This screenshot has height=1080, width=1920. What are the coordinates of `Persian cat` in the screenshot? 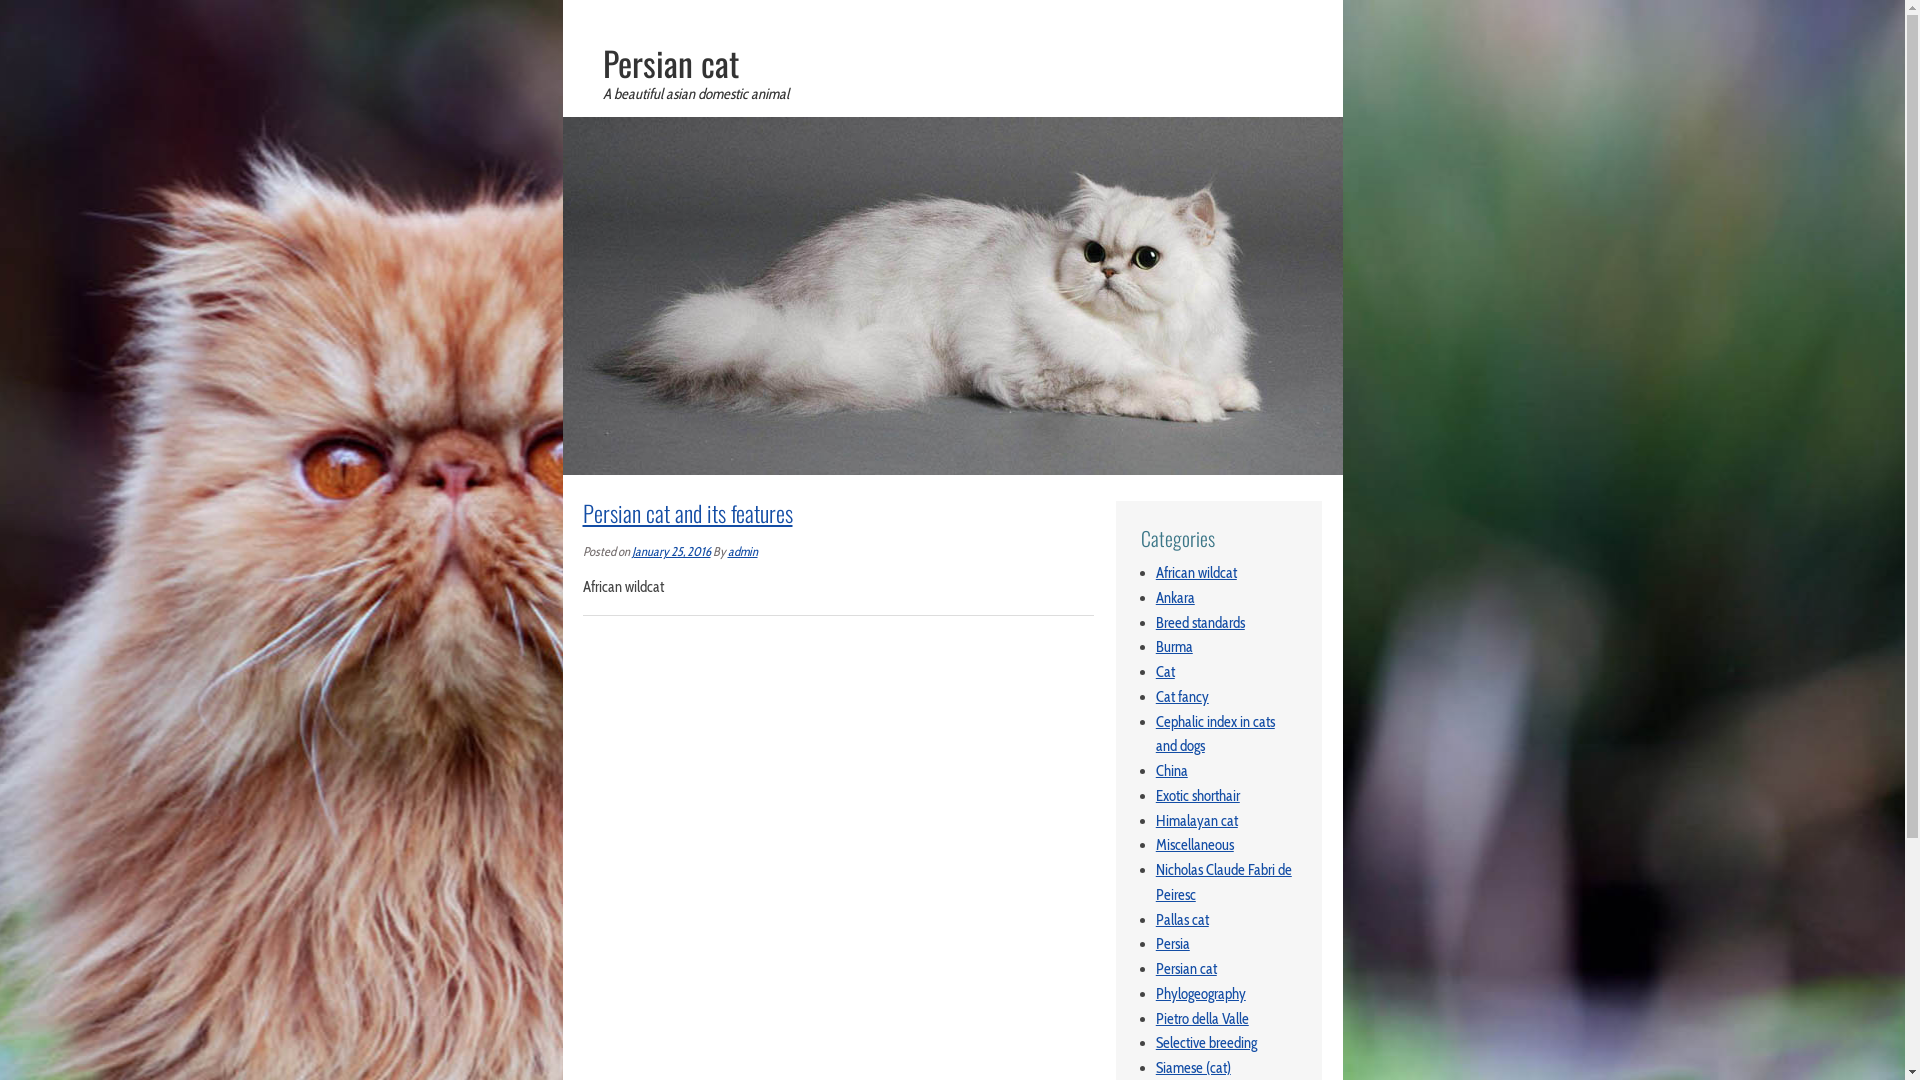 It's located at (1186, 969).